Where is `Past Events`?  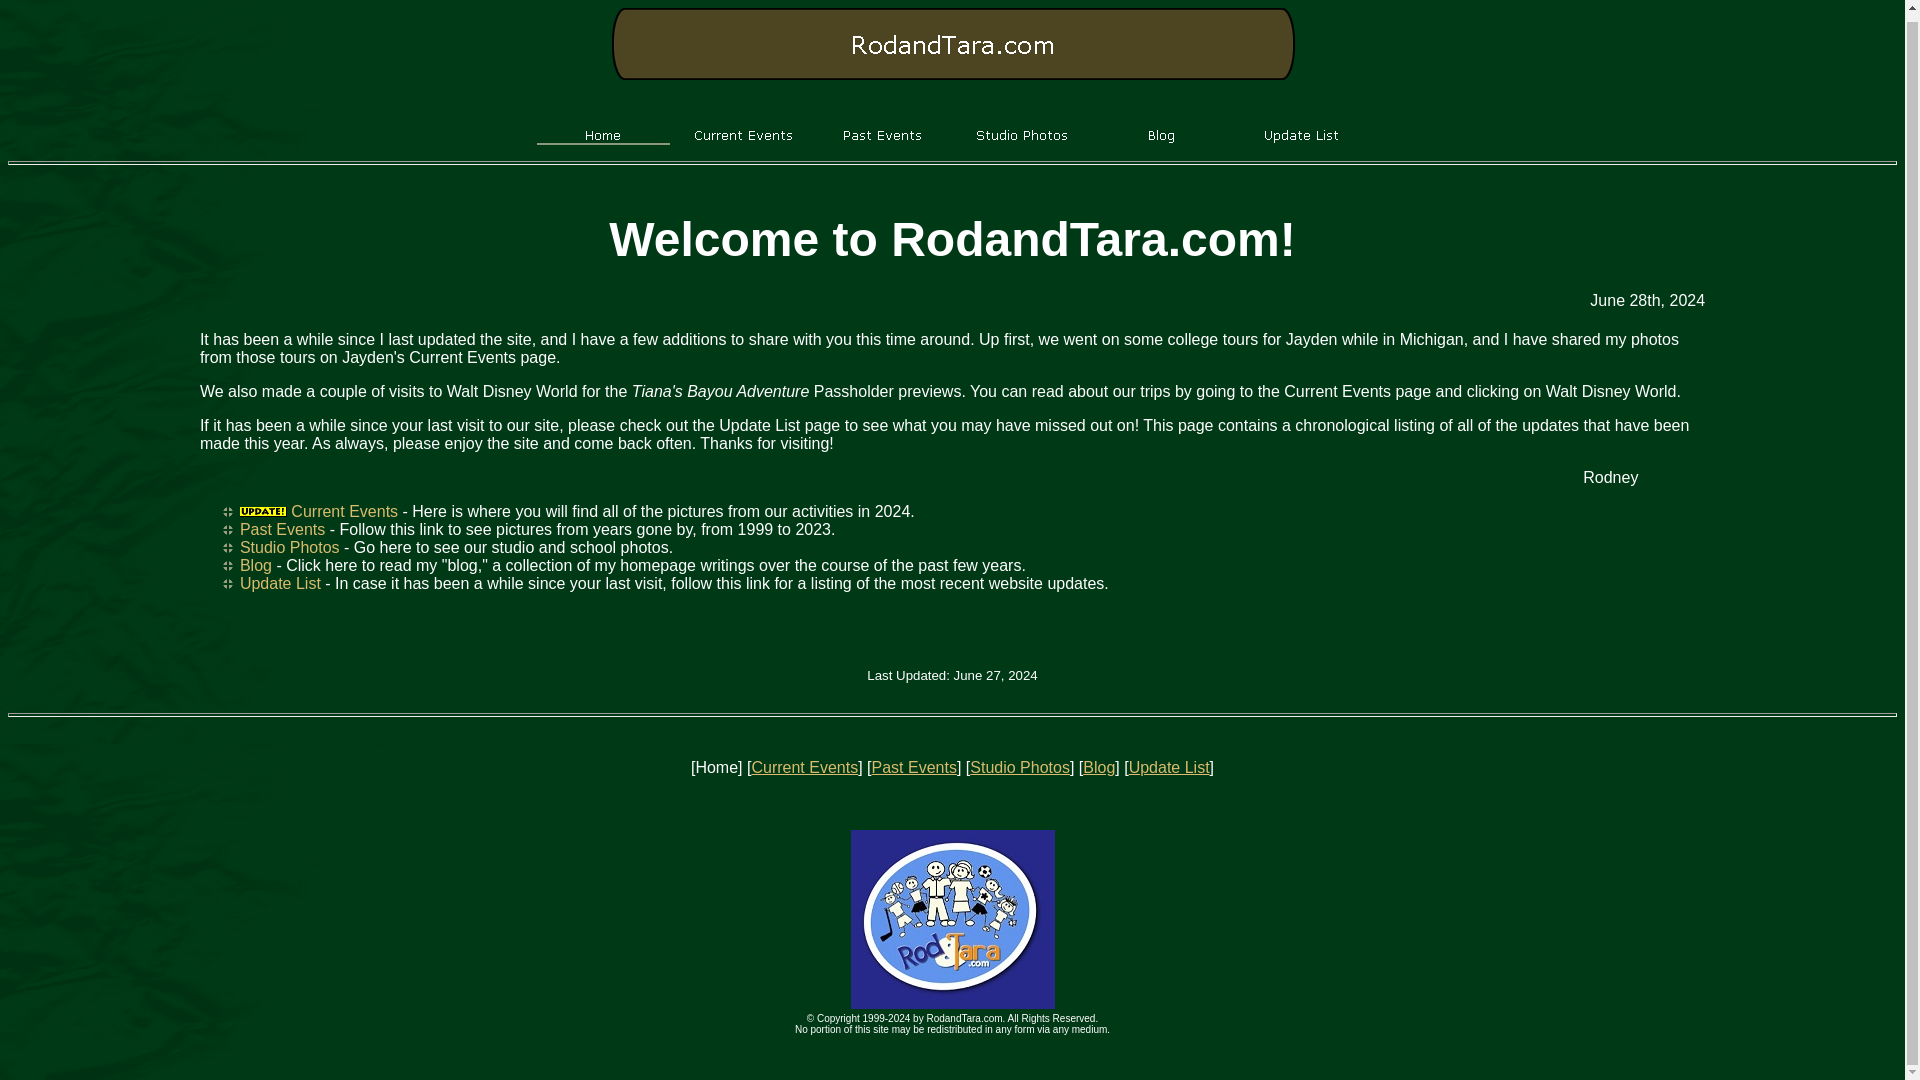 Past Events is located at coordinates (282, 528).